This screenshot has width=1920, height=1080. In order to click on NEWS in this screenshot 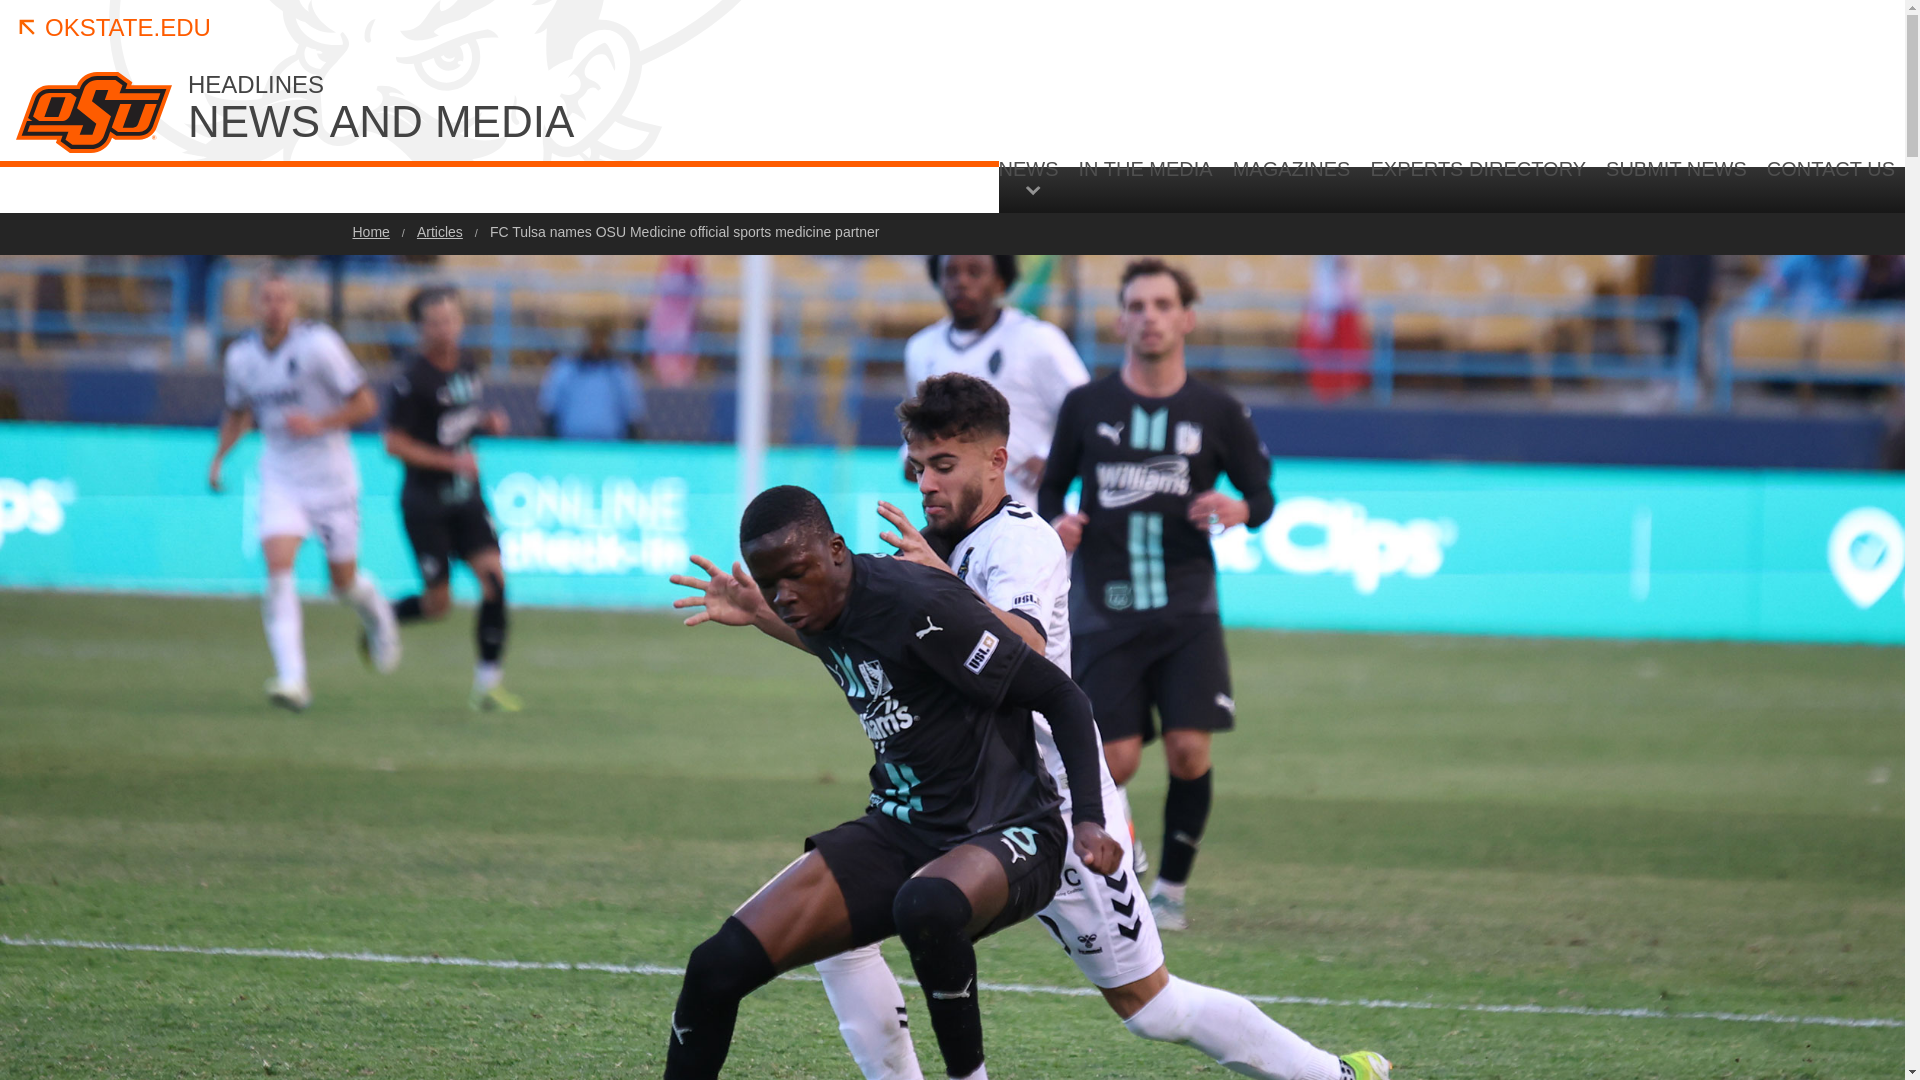, I will do `click(1034, 176)`.